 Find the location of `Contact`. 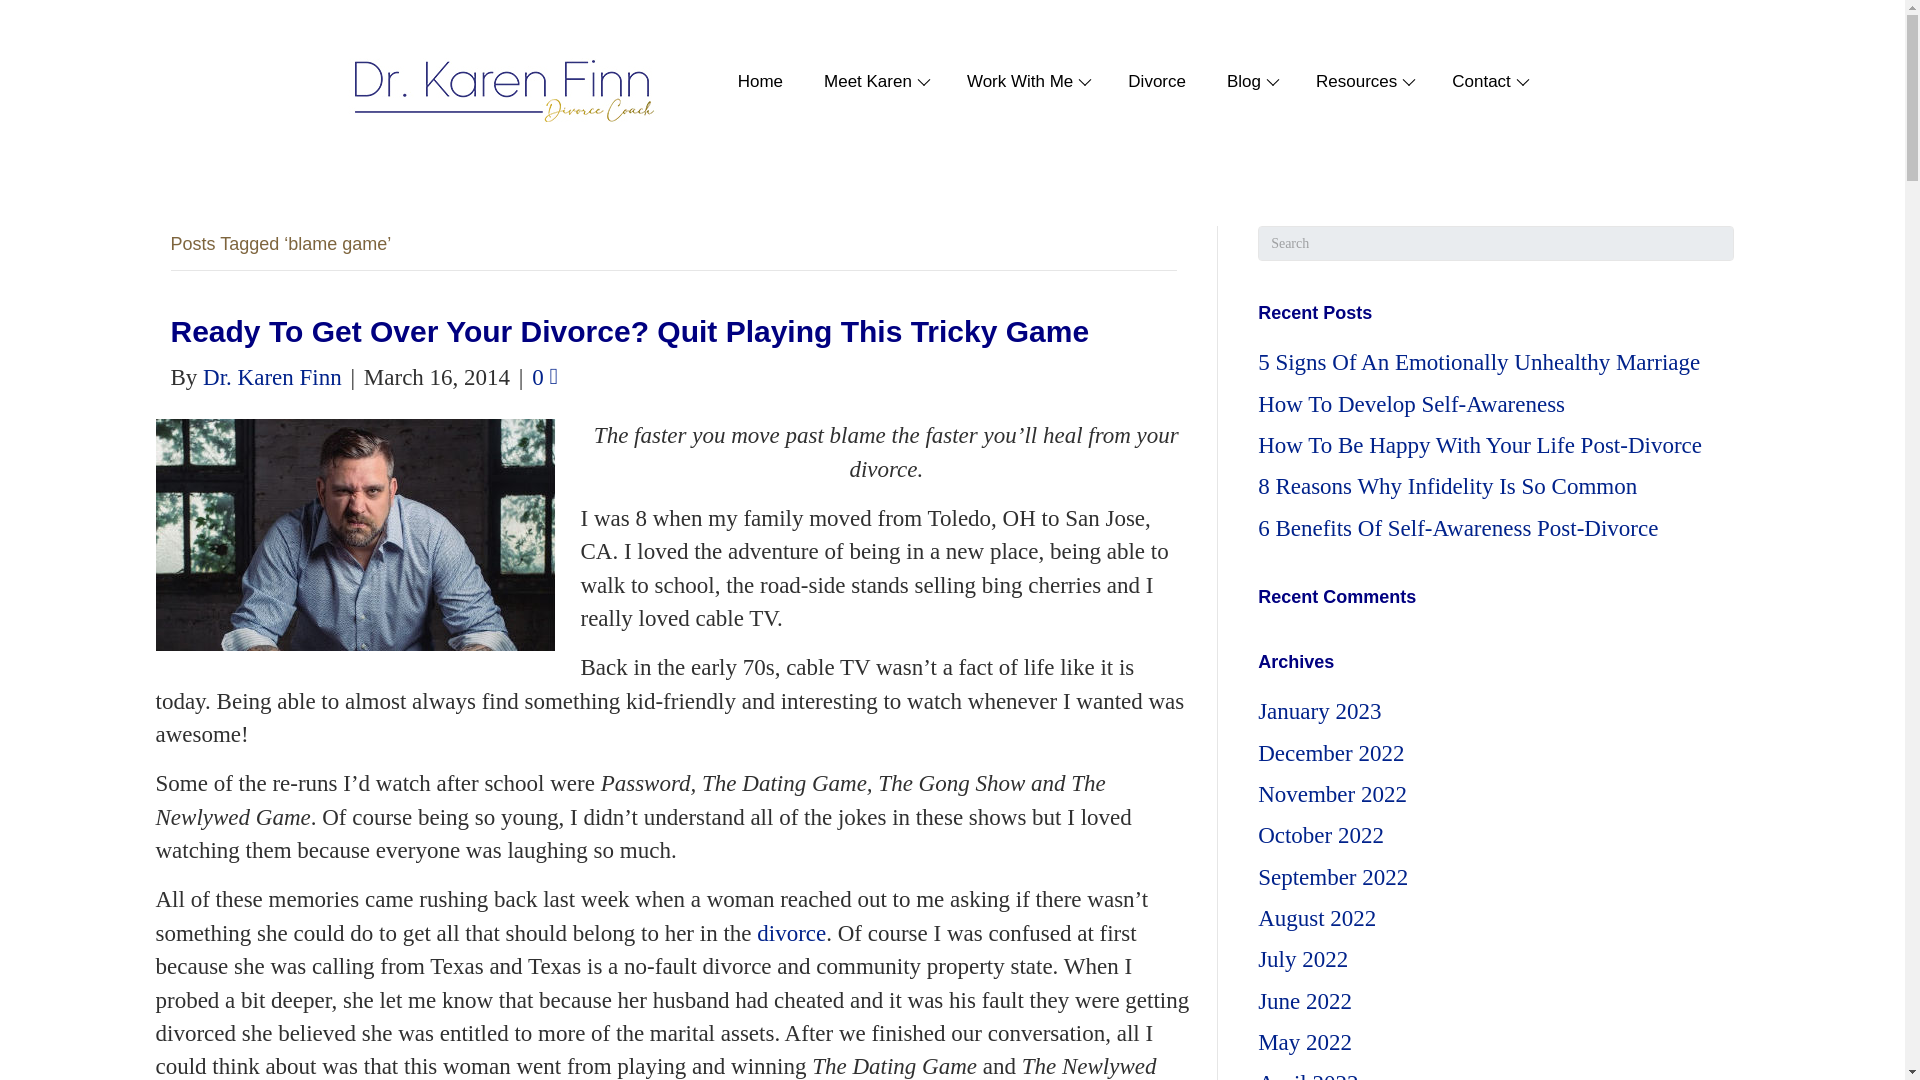

Contact is located at coordinates (1478, 82).